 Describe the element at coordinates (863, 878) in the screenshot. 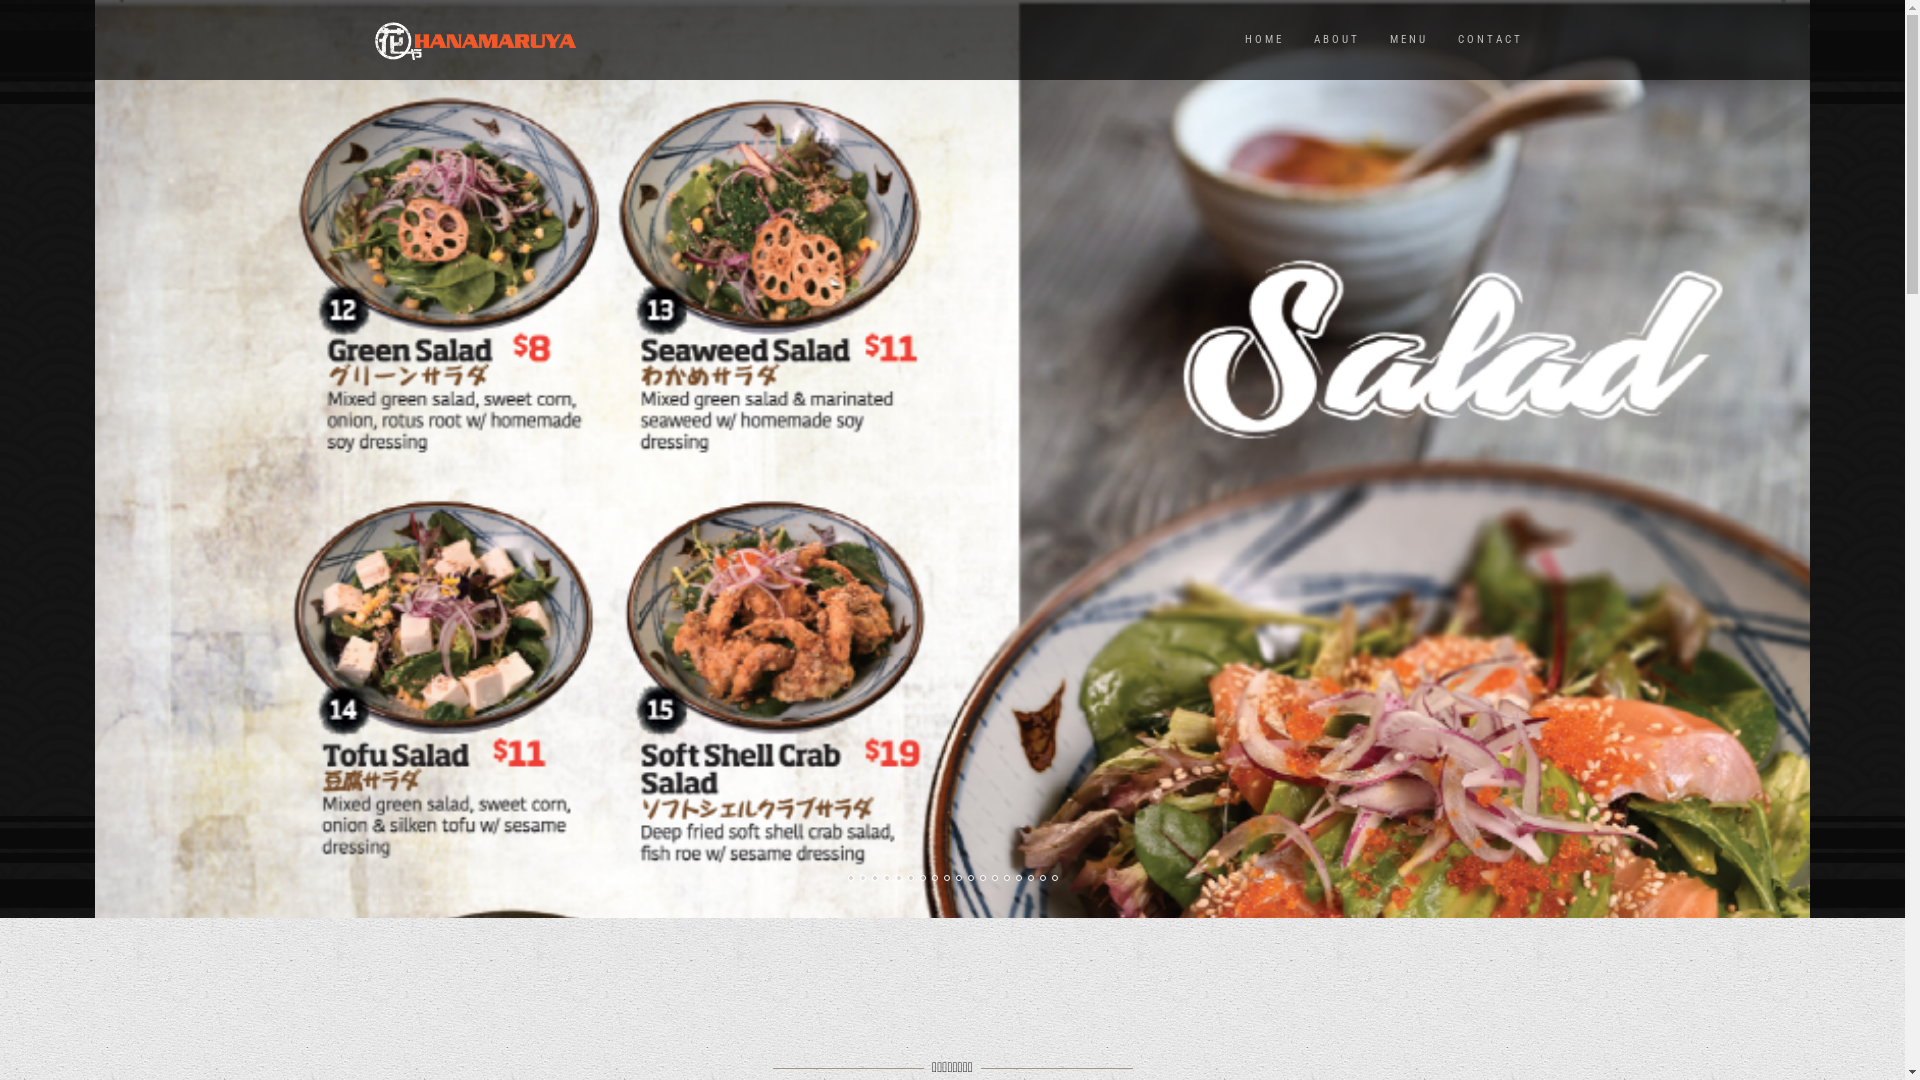

I see `2` at that location.